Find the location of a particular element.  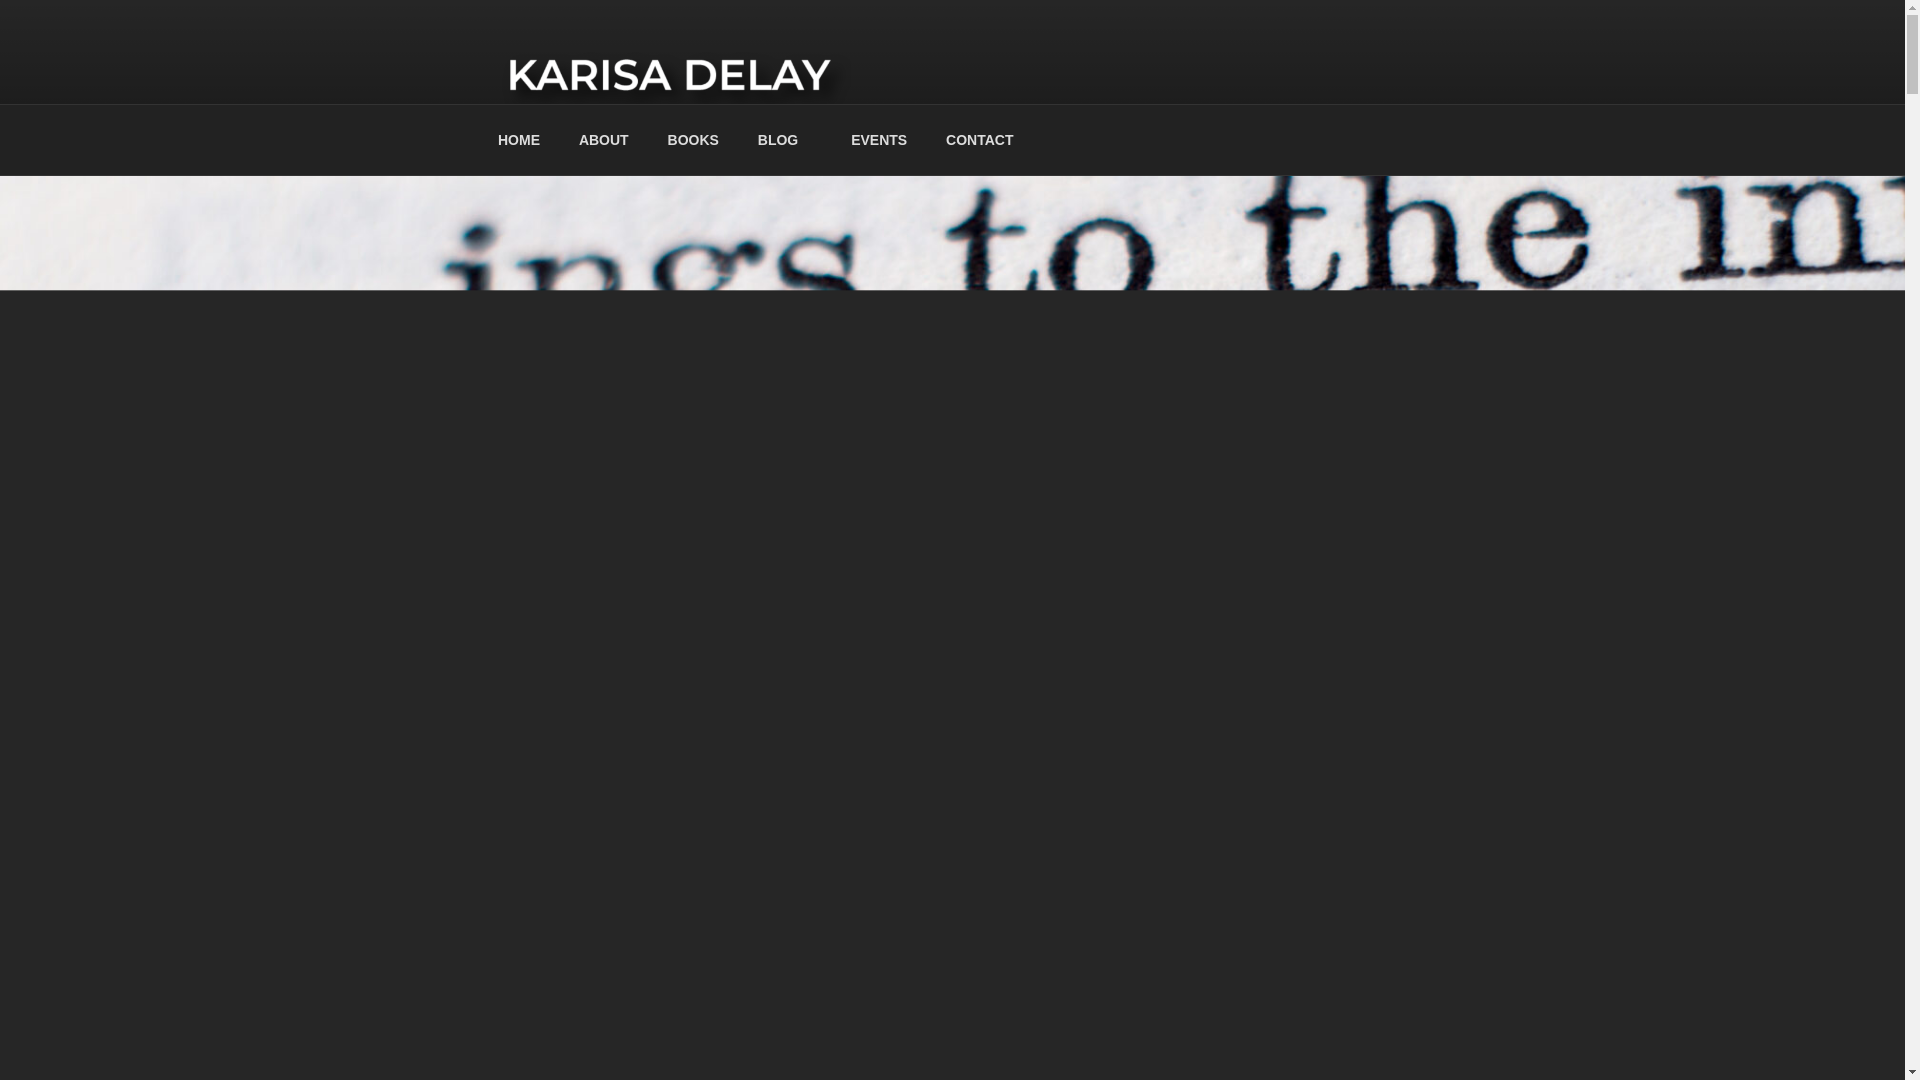

ABOUT is located at coordinates (602, 140).